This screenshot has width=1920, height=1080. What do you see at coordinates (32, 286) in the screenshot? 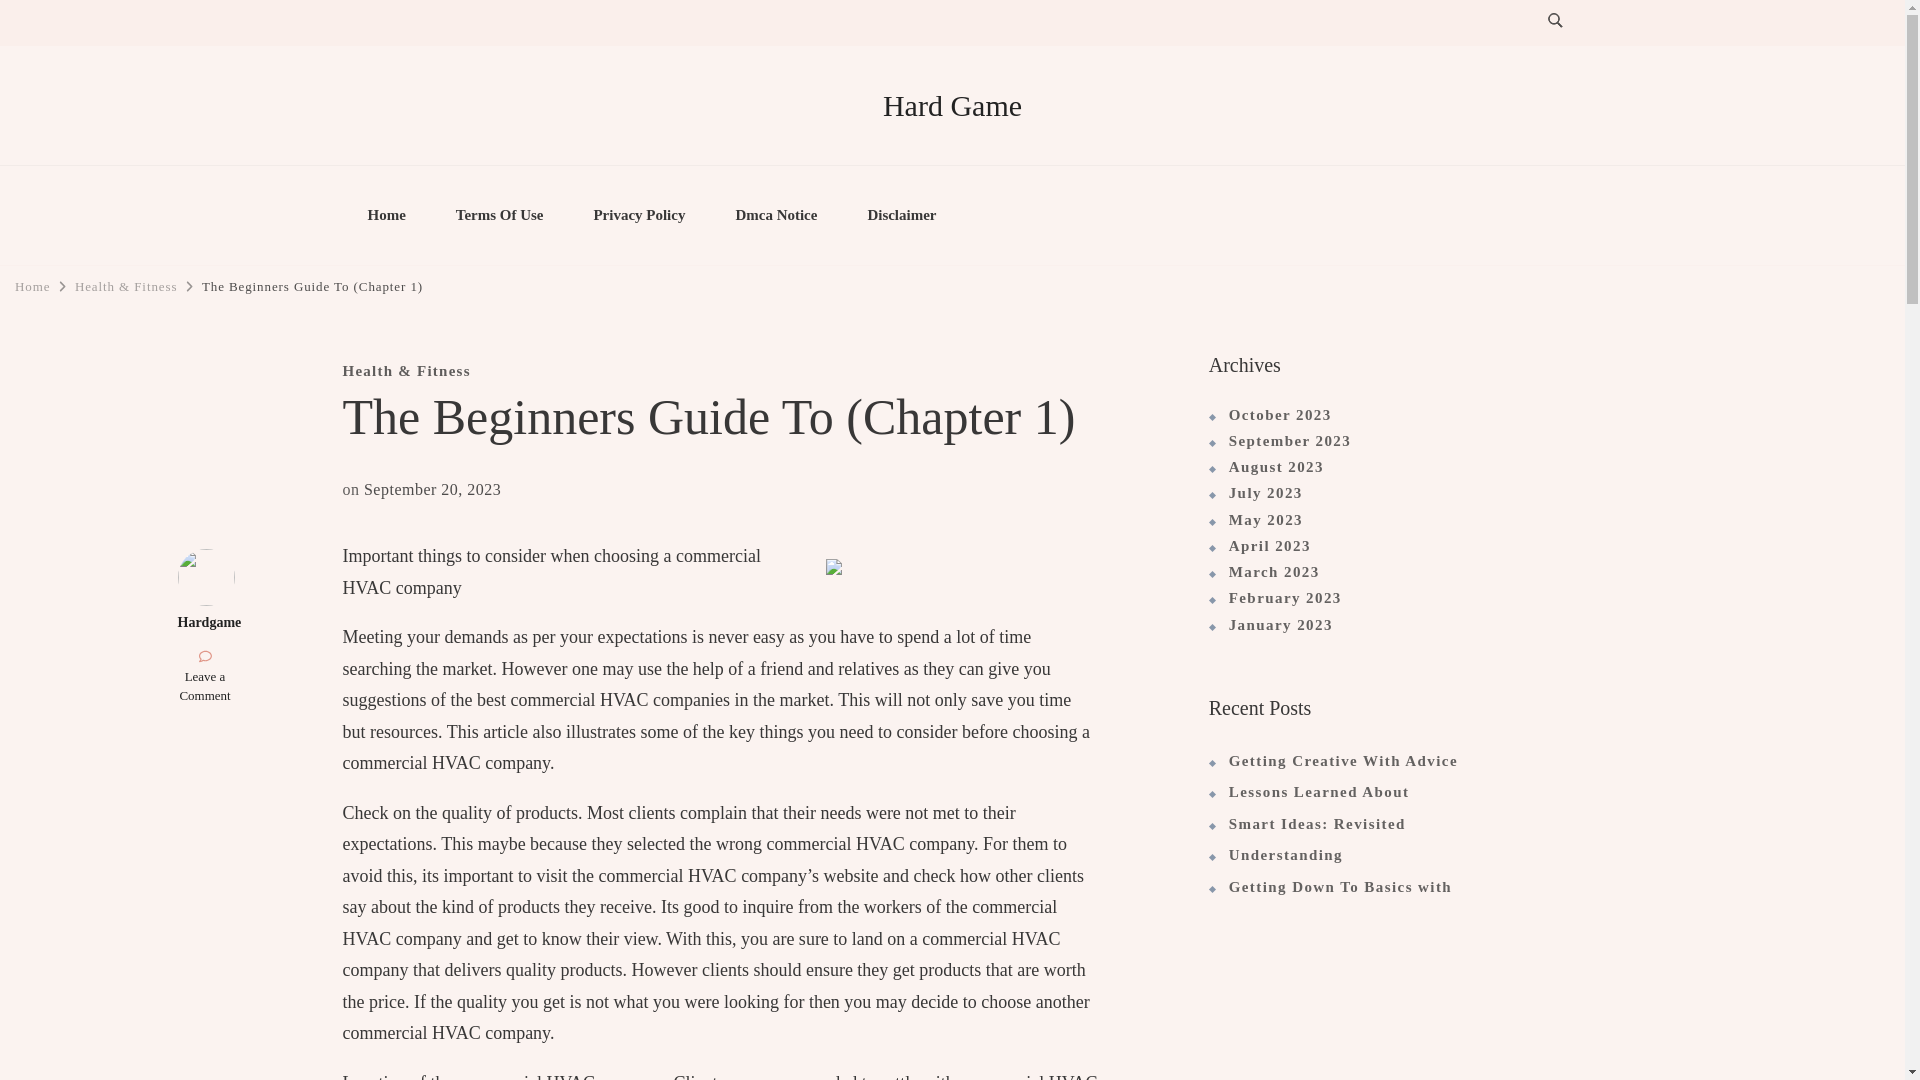
I see `Home` at bounding box center [32, 286].